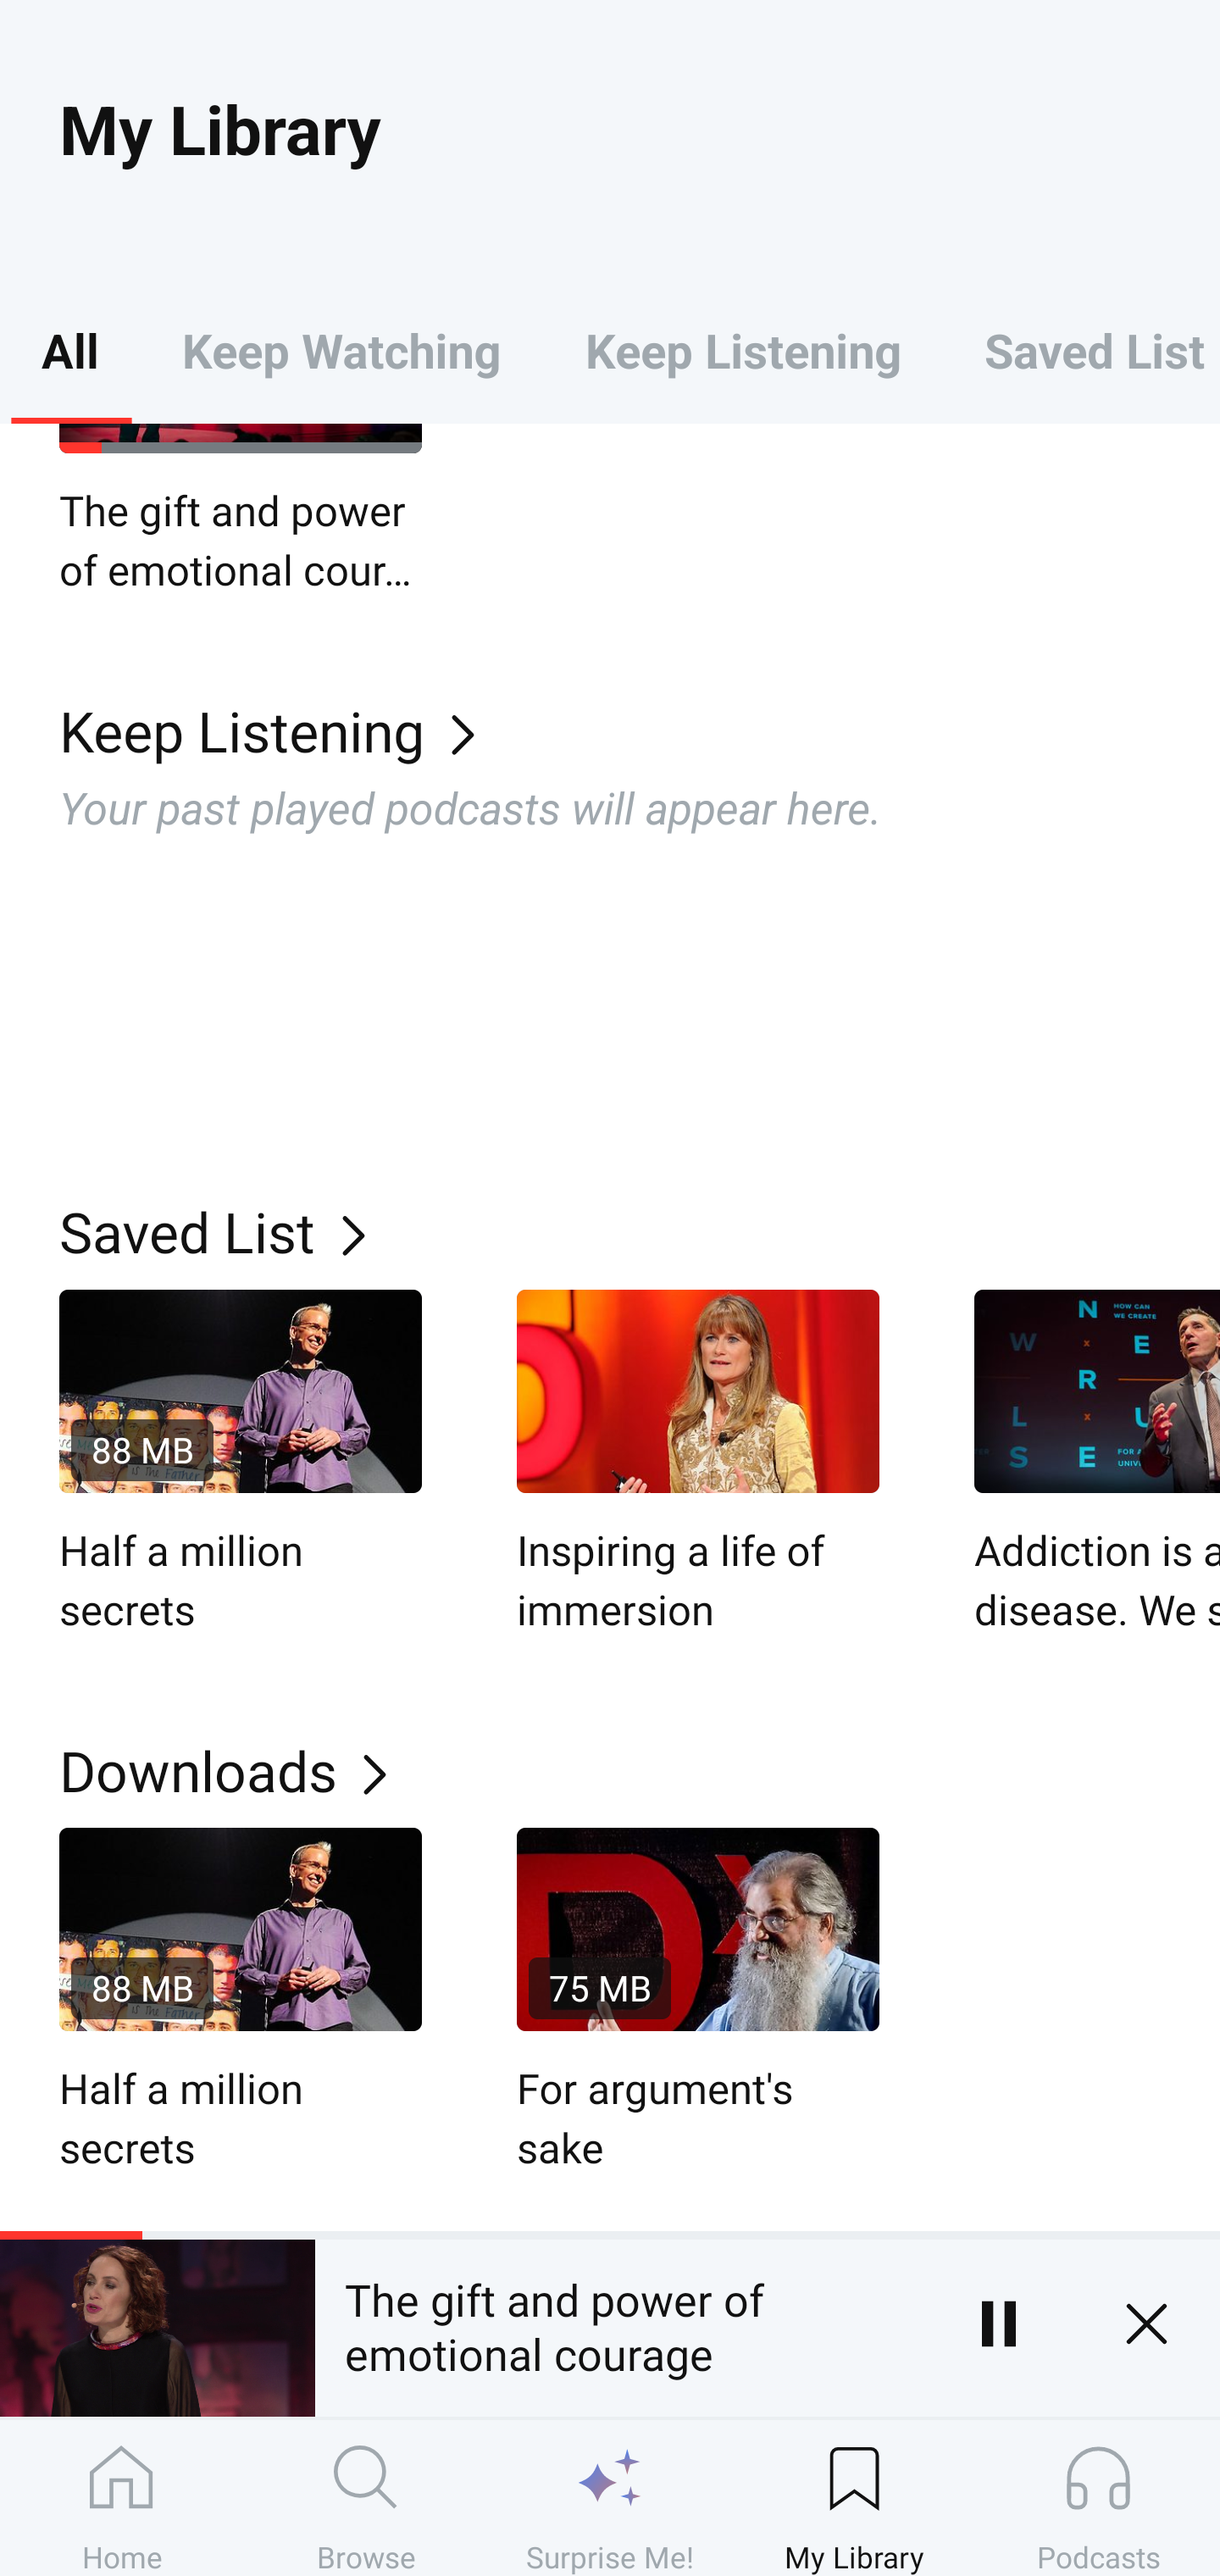  I want to click on Saved List, so click(640, 1230).